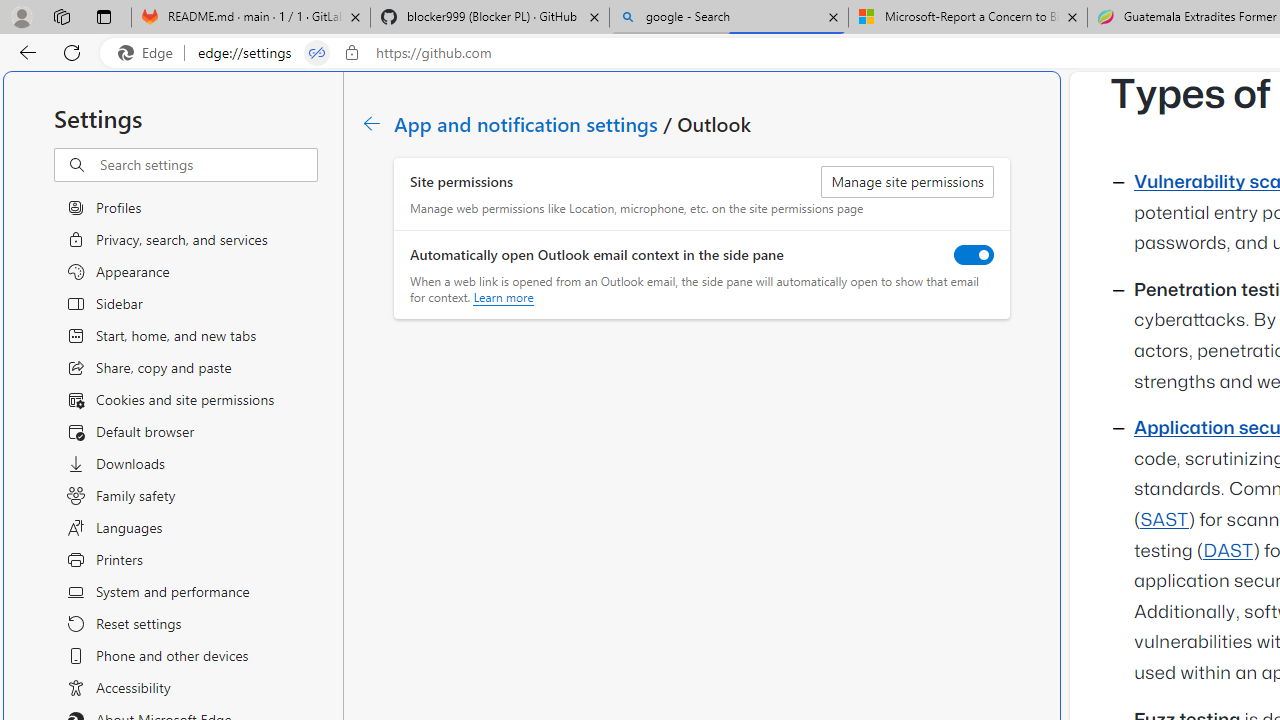  Describe the element at coordinates (503, 297) in the screenshot. I see `Learn more` at that location.